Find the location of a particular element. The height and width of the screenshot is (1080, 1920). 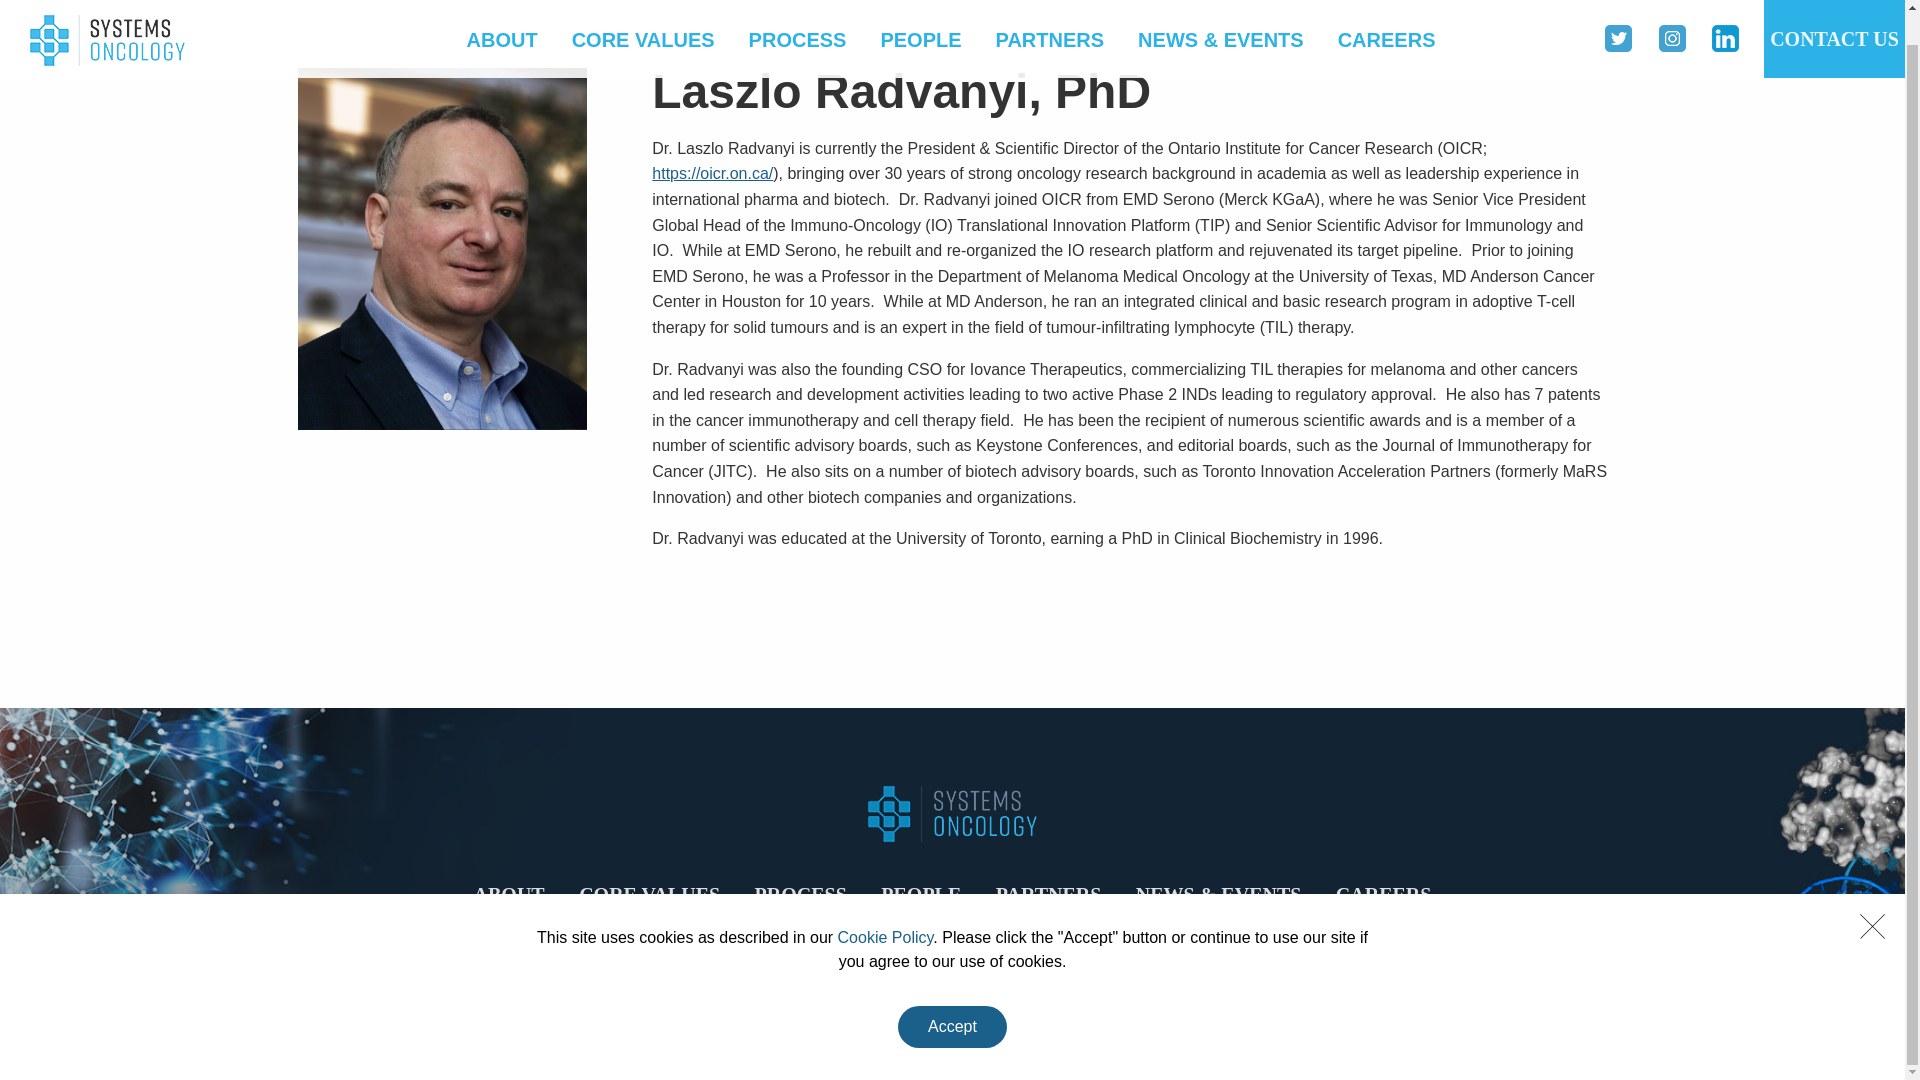

PROCESS is located at coordinates (798, 12).